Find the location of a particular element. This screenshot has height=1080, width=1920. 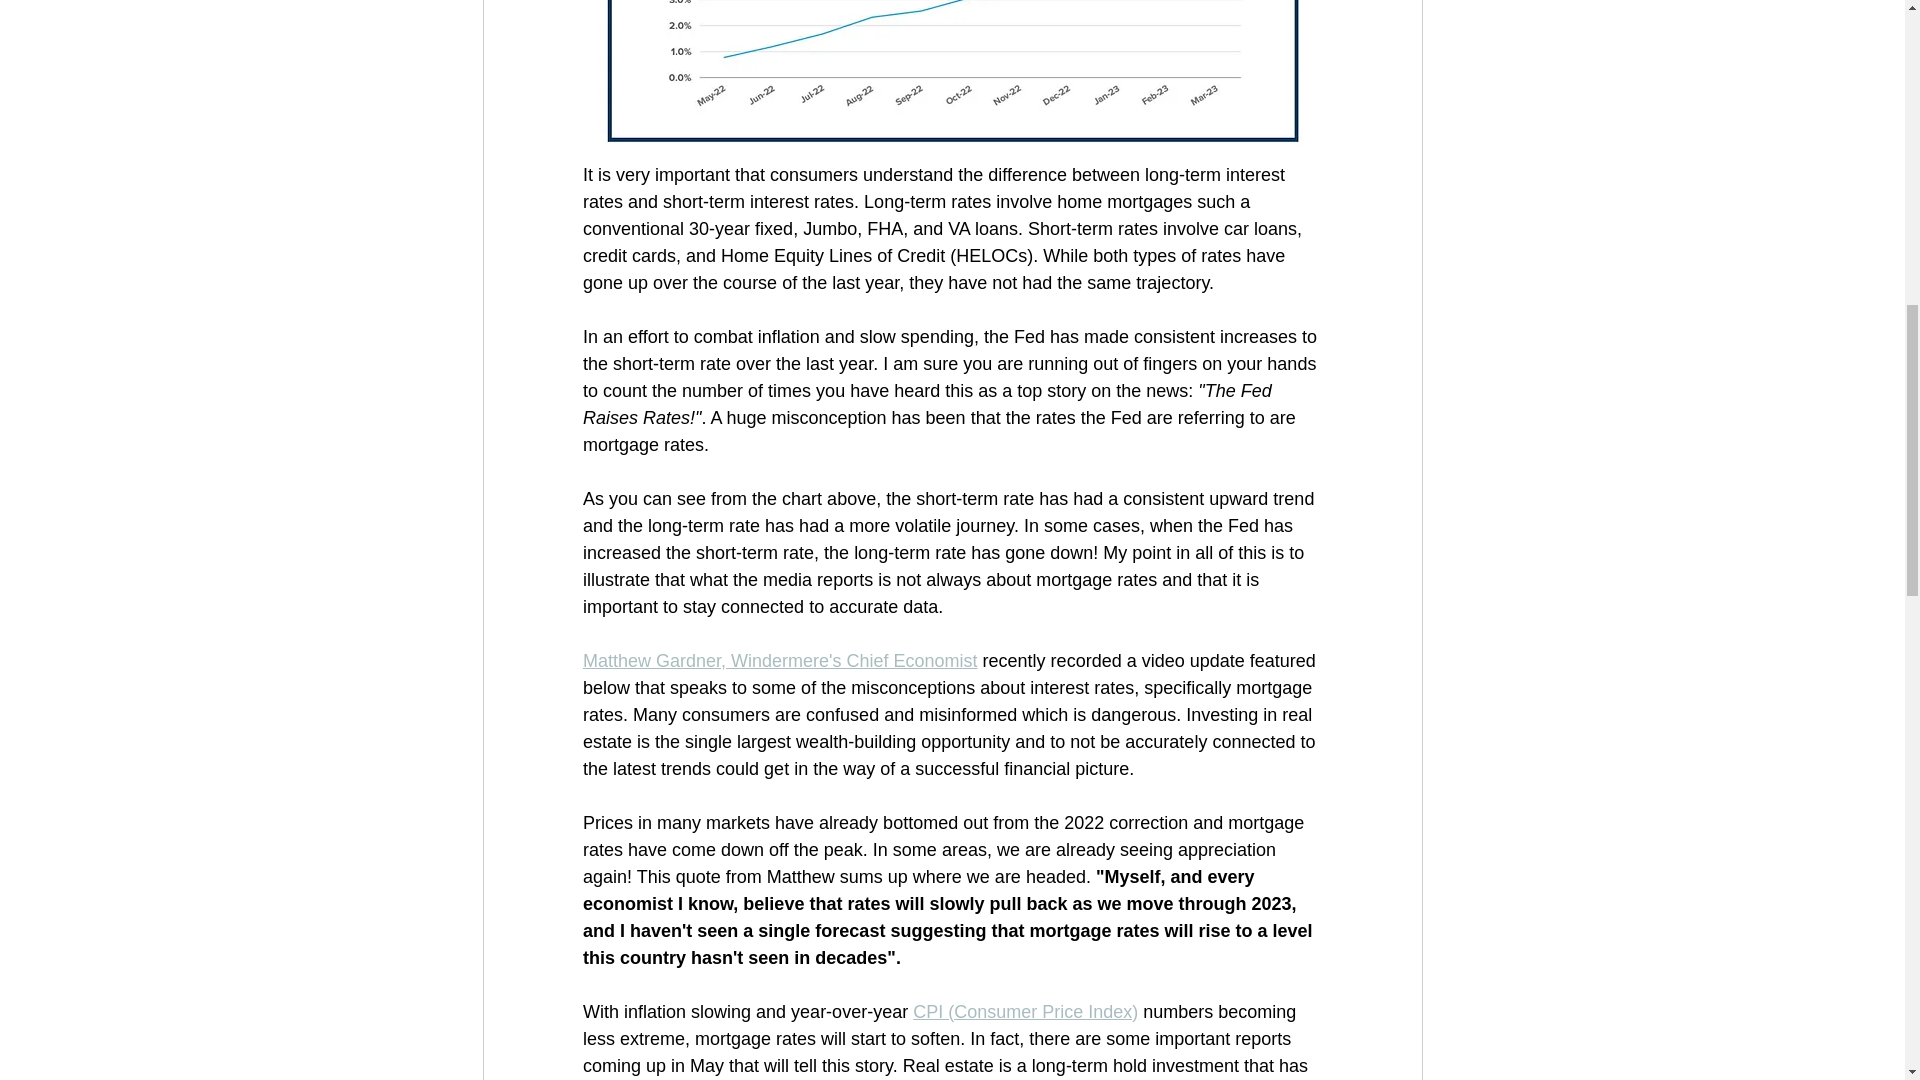

Matthew Gardner, Windermere's Chief Economist is located at coordinates (779, 660).